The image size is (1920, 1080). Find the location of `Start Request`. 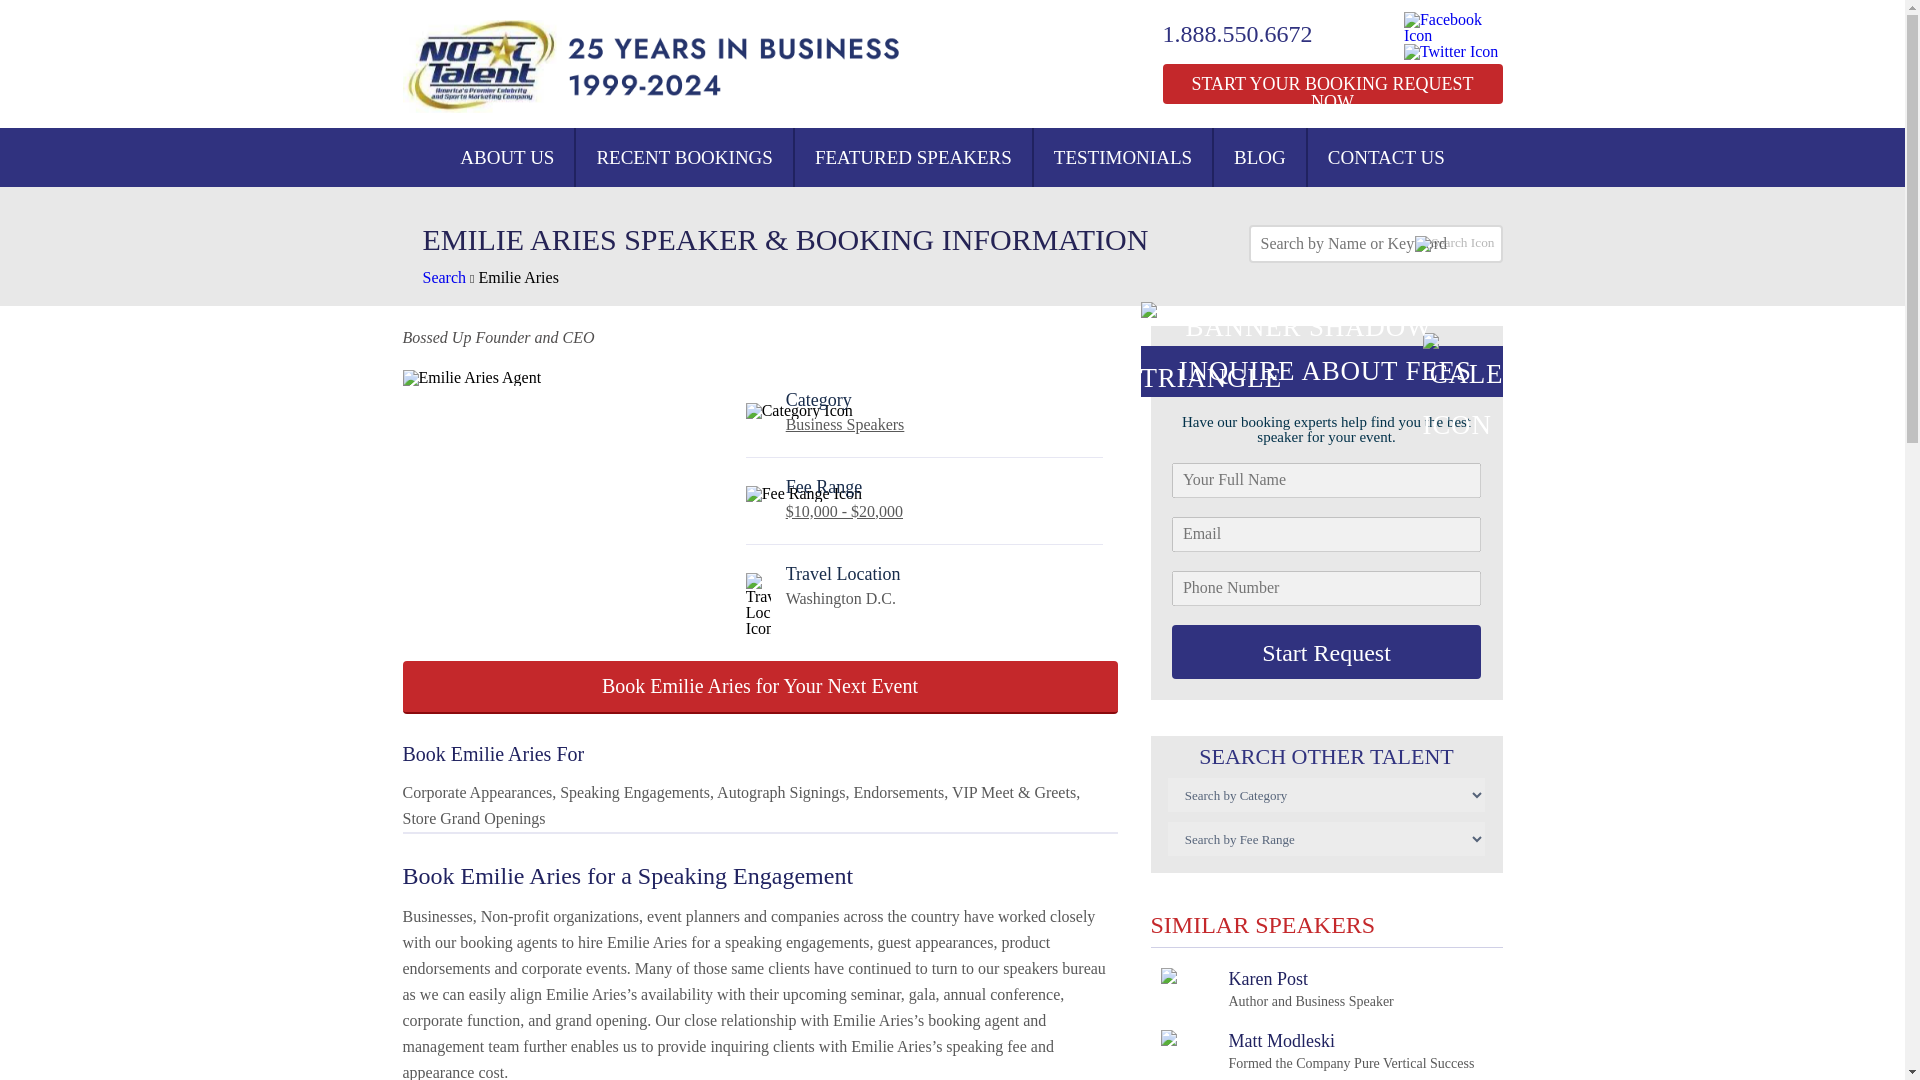

Start Request is located at coordinates (1326, 652).